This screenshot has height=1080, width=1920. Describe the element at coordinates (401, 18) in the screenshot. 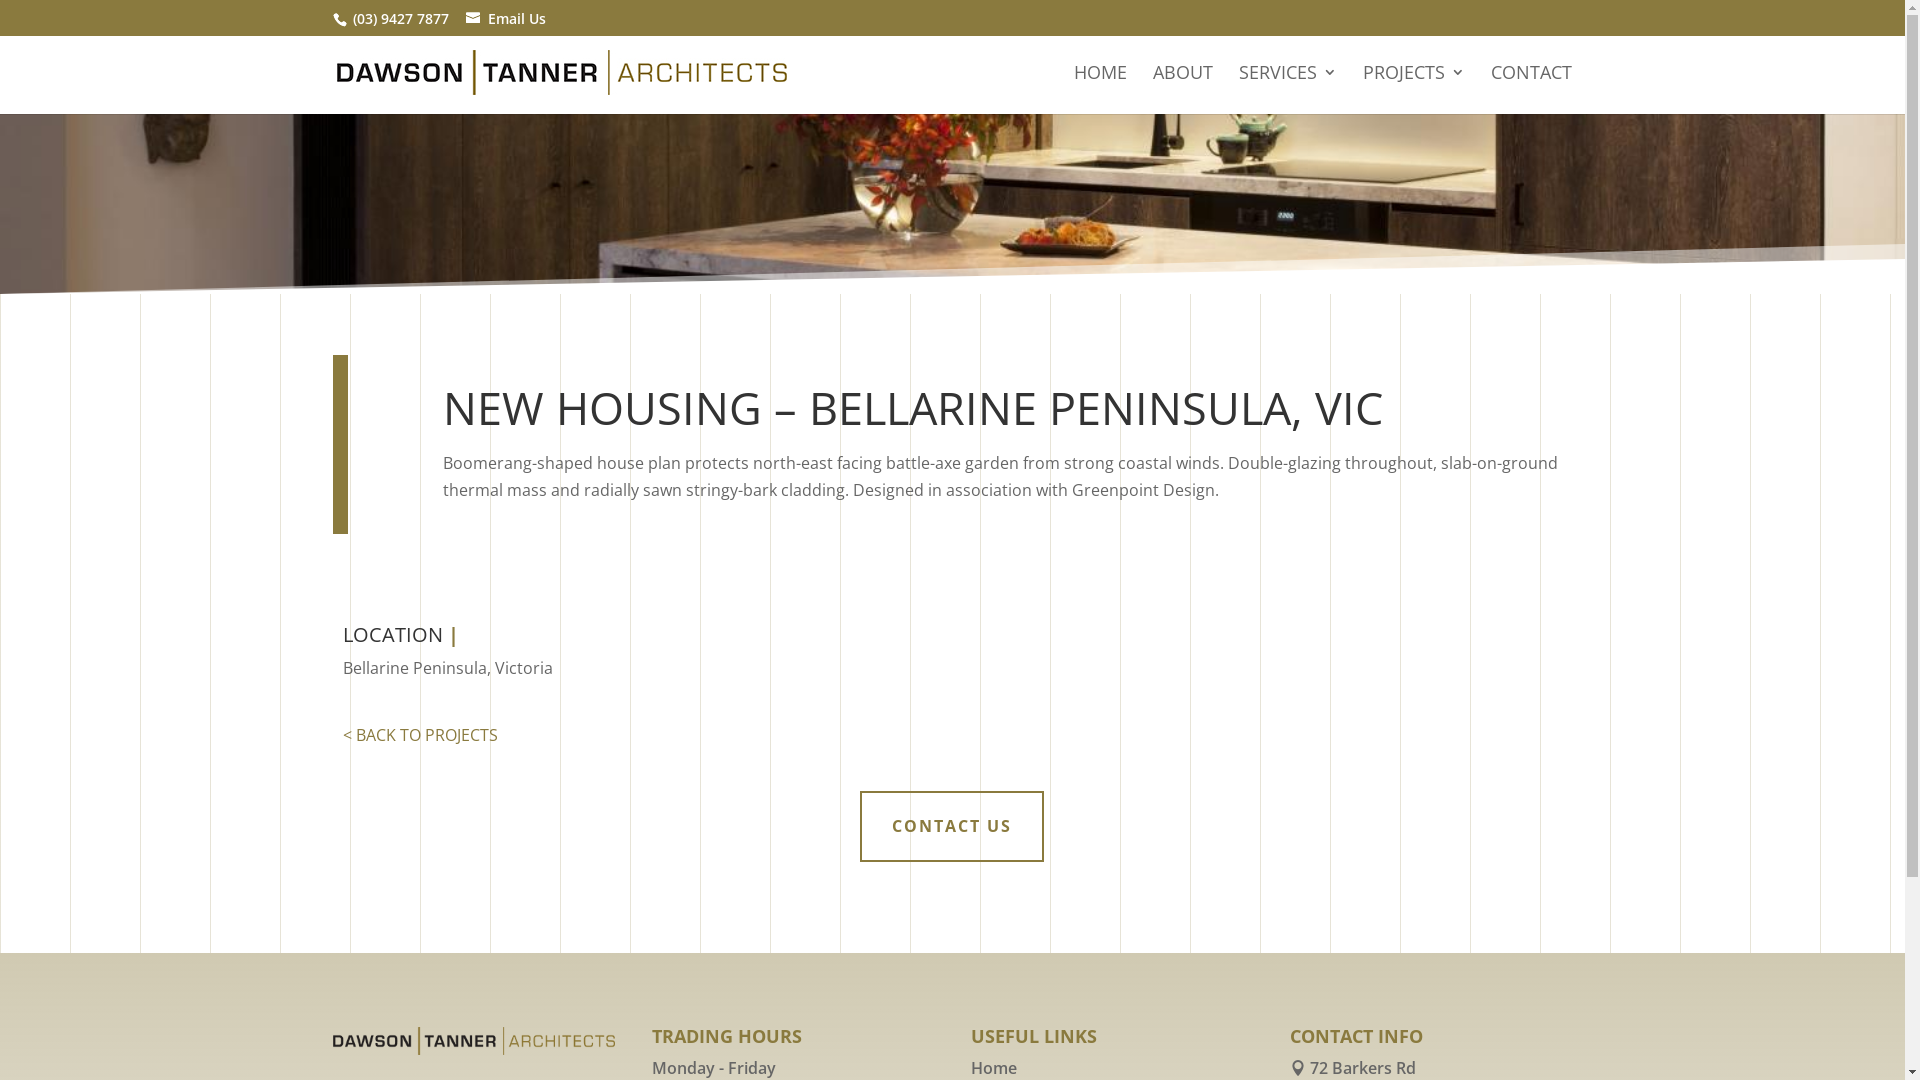

I see `(03) 9427 7877` at that location.